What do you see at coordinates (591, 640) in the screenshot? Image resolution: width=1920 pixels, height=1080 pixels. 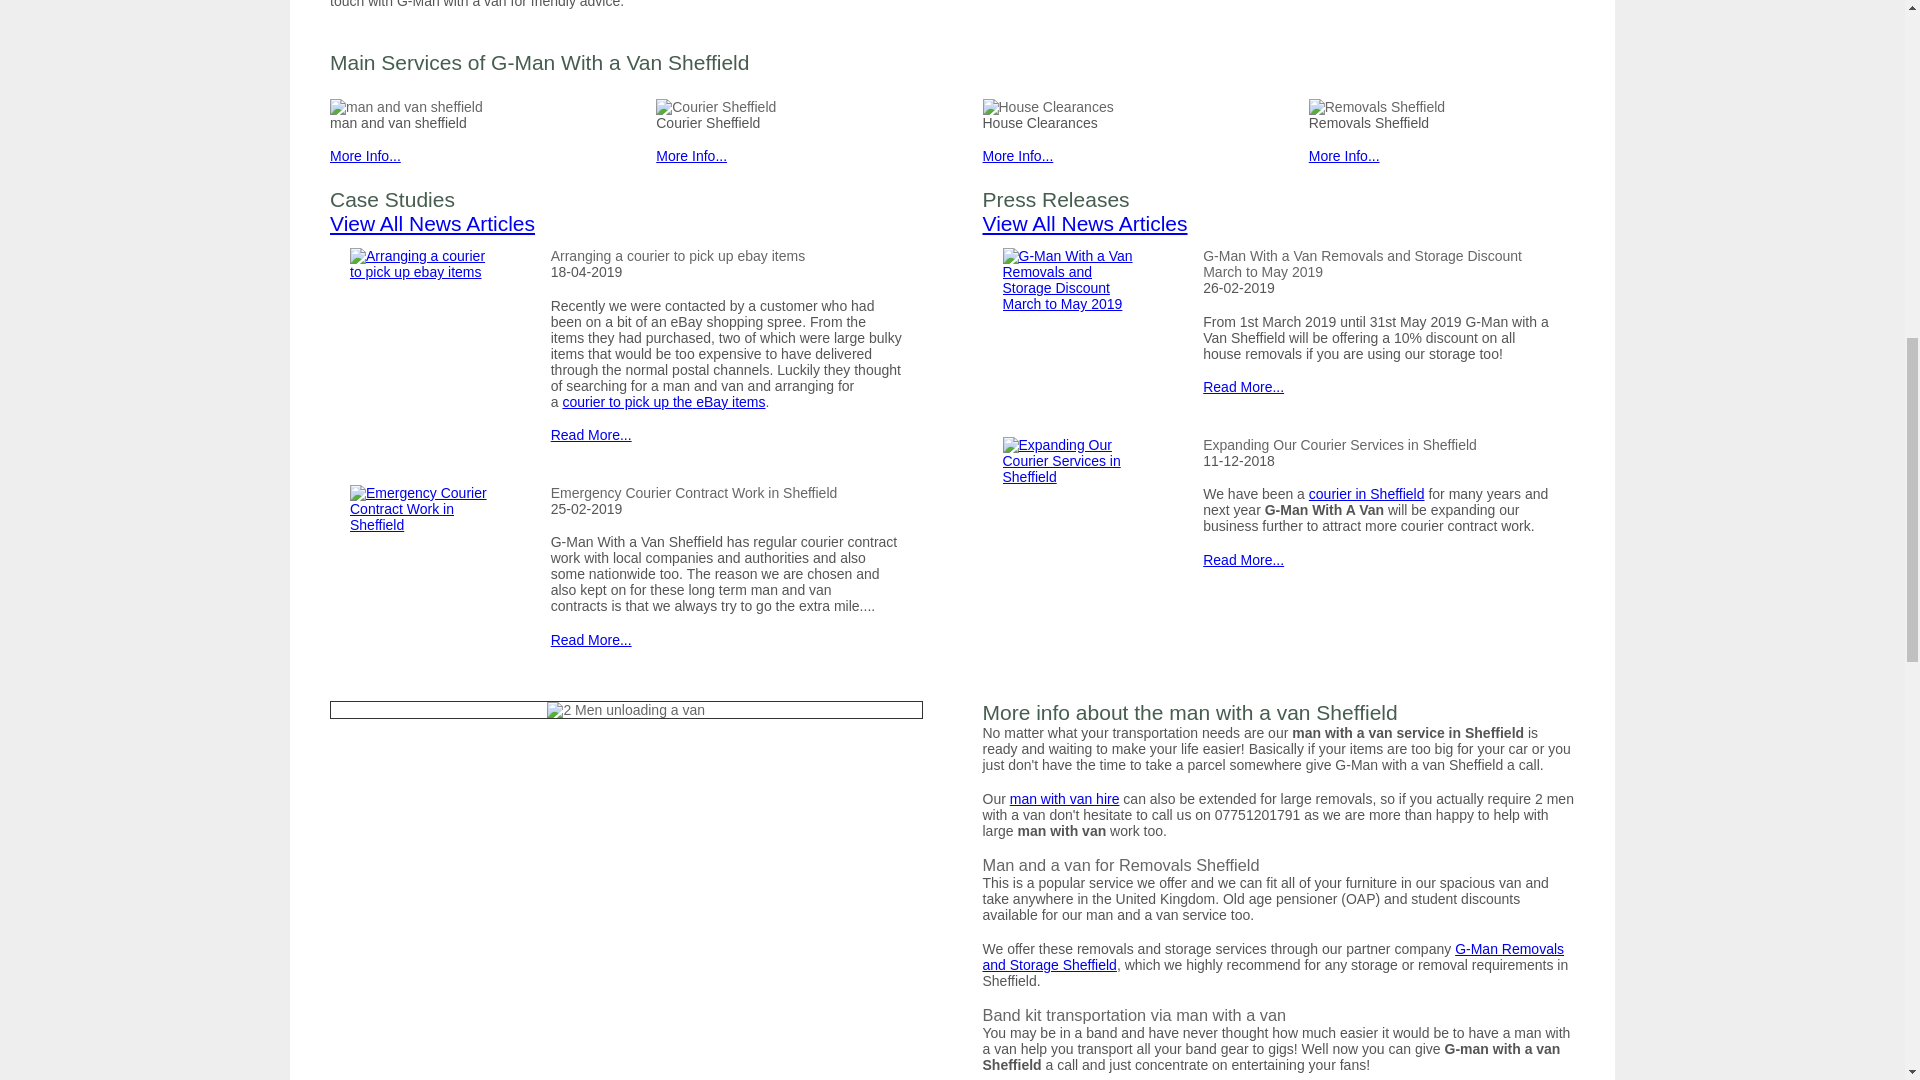 I see `Read More...` at bounding box center [591, 640].